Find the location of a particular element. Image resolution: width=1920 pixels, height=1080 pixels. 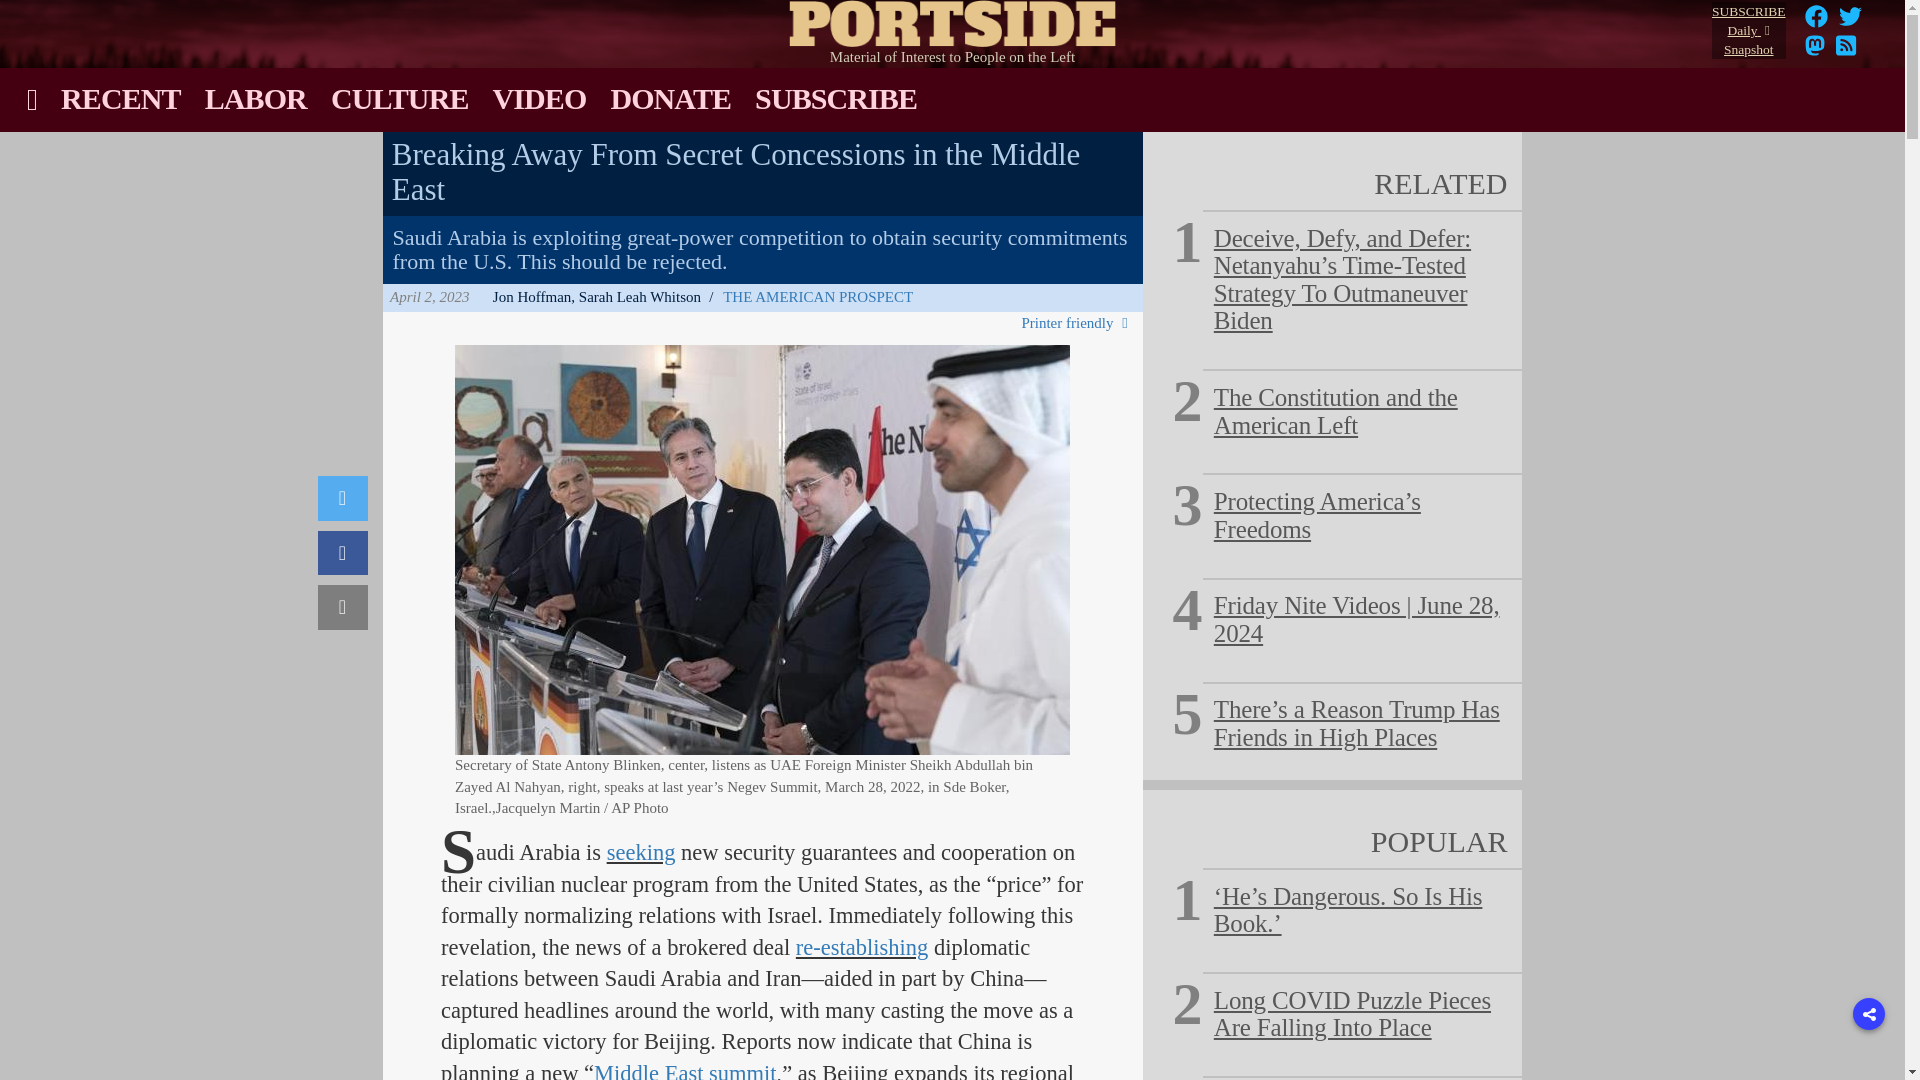

Twitter is located at coordinates (343, 498).